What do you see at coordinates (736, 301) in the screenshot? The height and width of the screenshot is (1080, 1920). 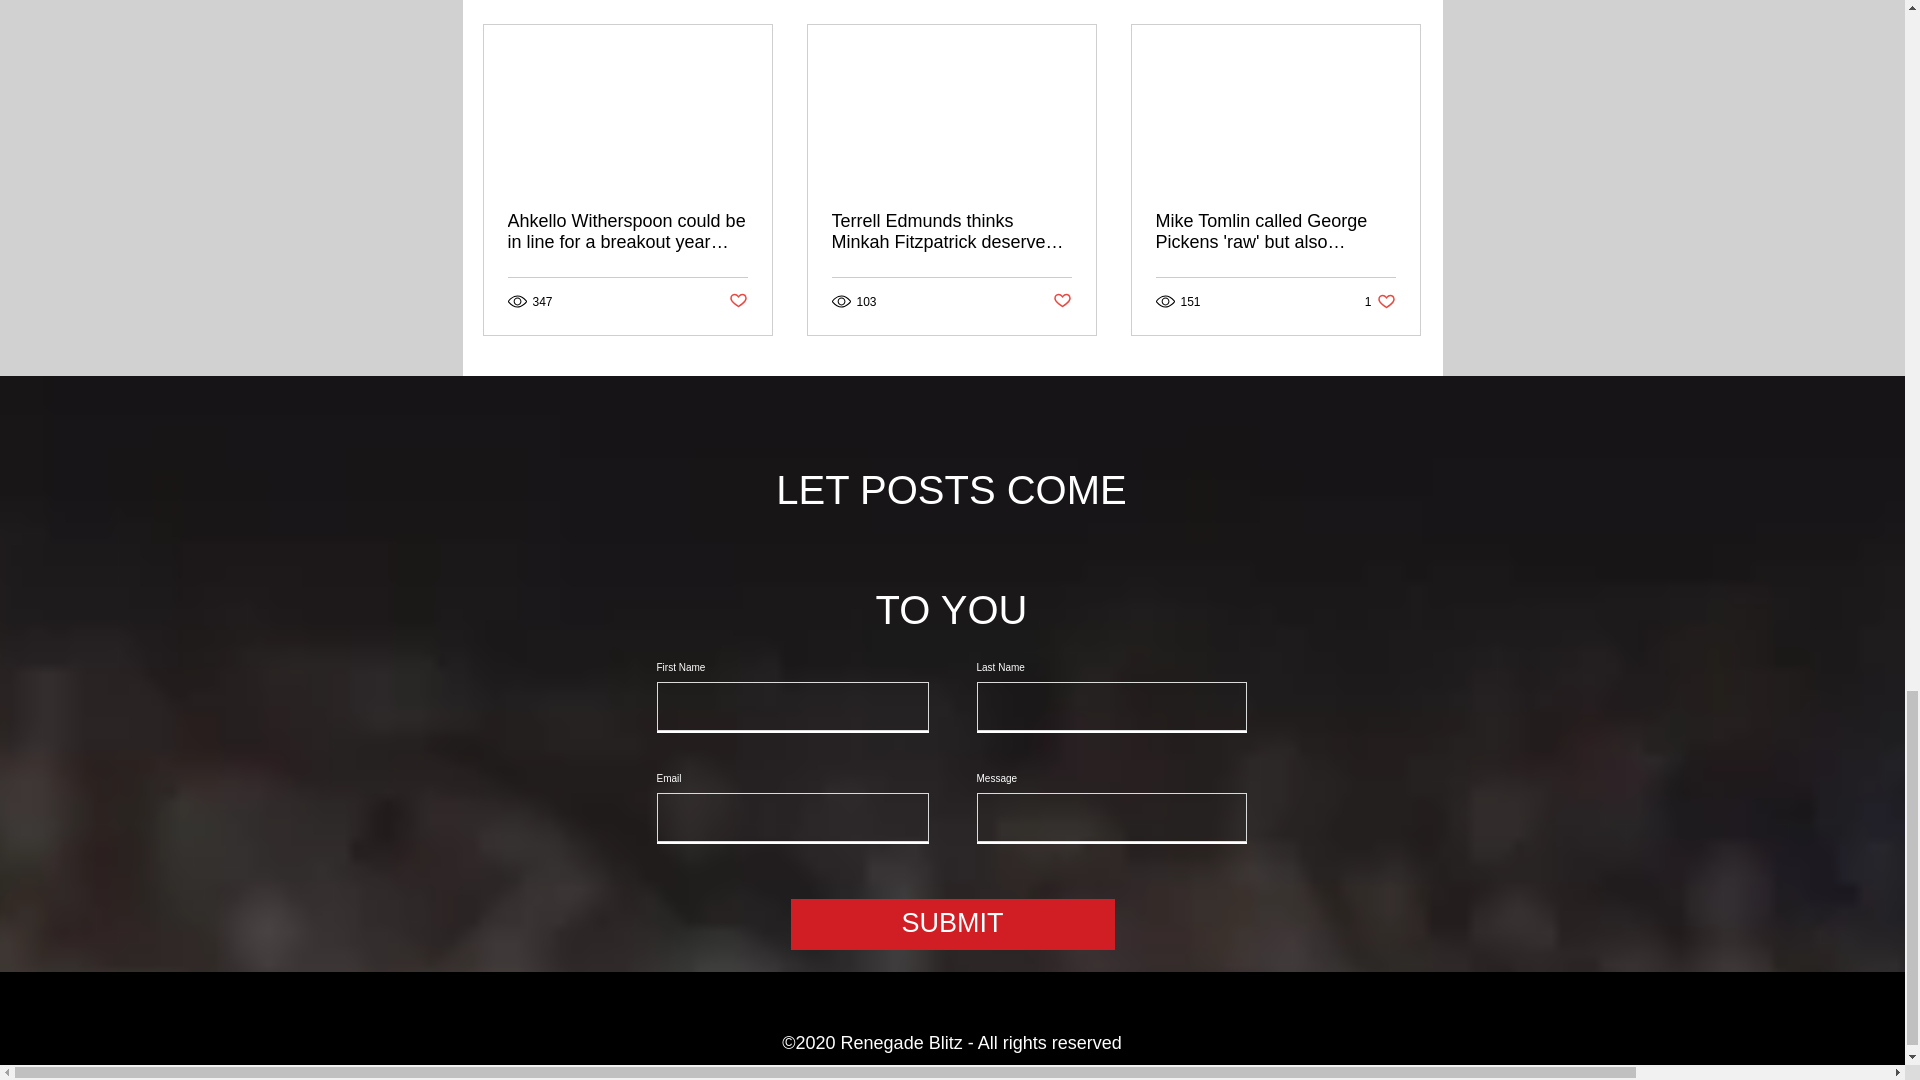 I see `See All` at bounding box center [736, 301].